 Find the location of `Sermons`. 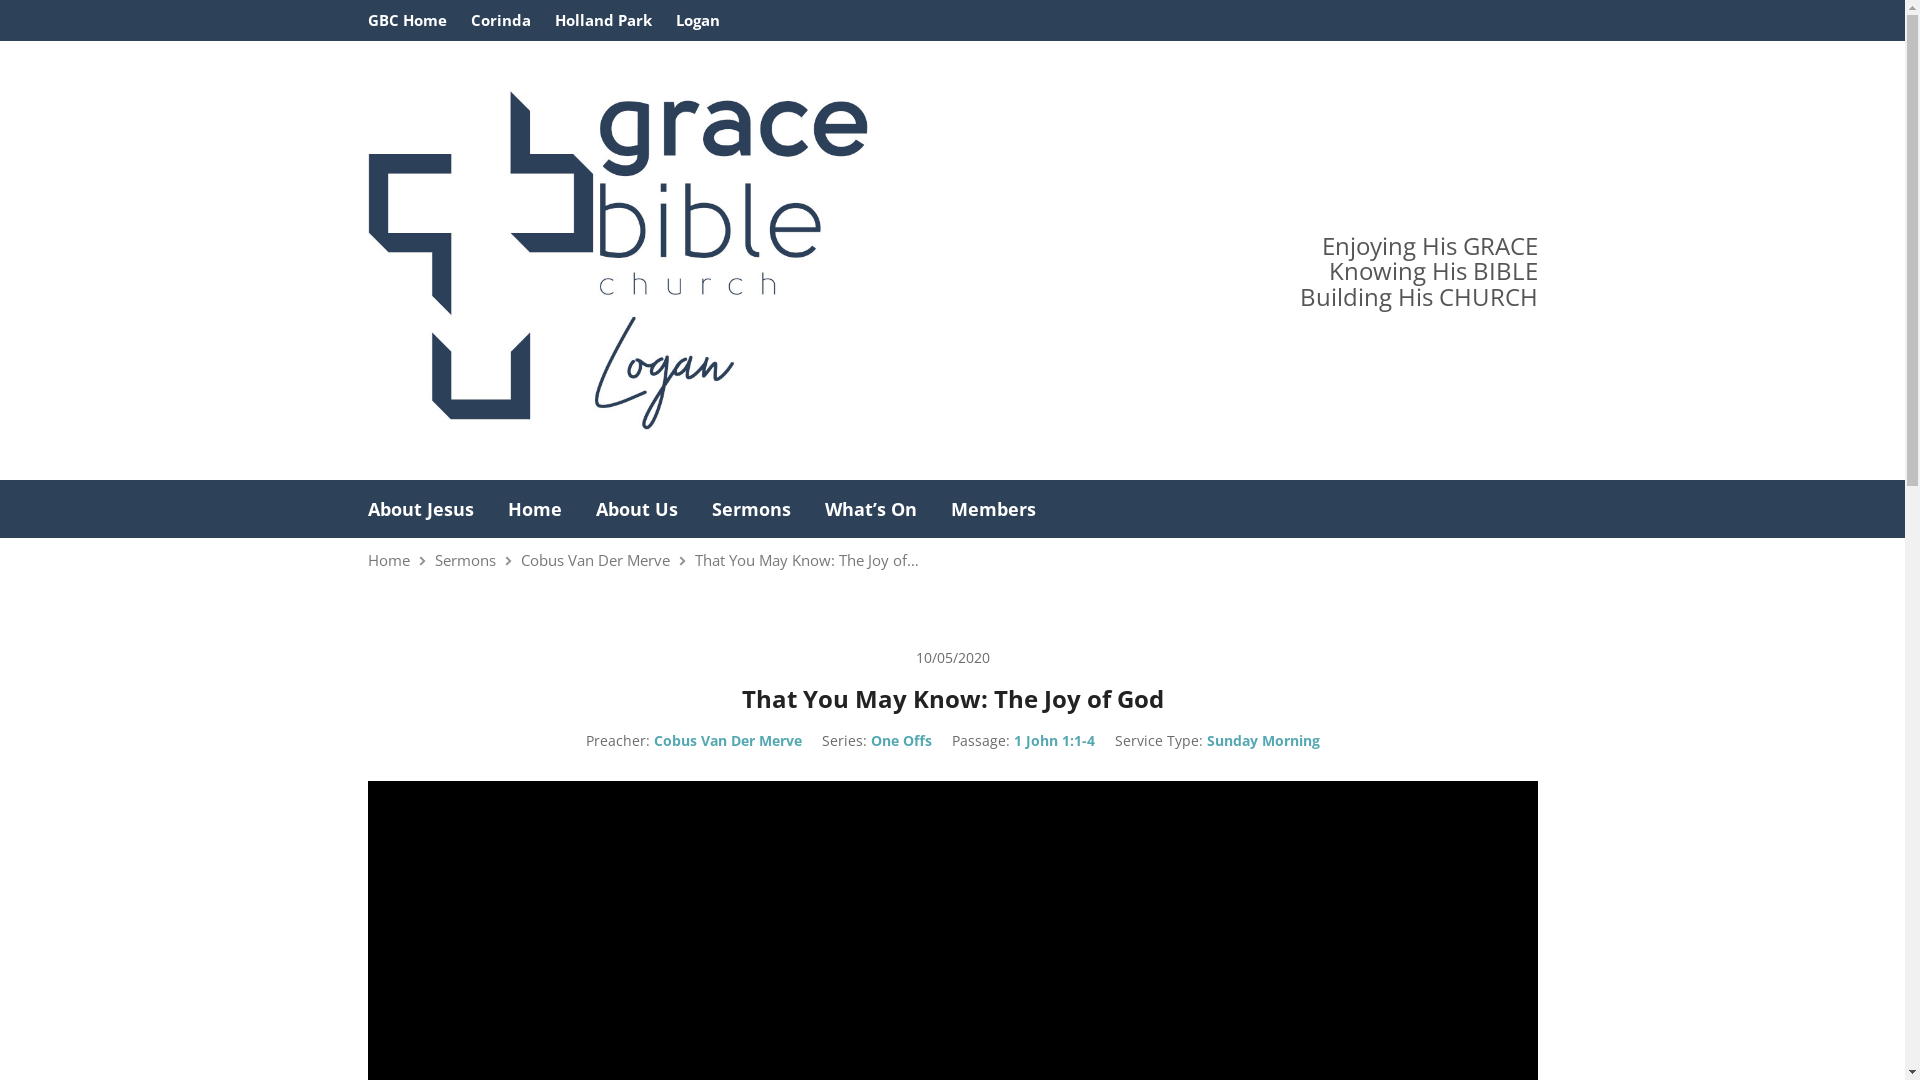

Sermons is located at coordinates (752, 509).